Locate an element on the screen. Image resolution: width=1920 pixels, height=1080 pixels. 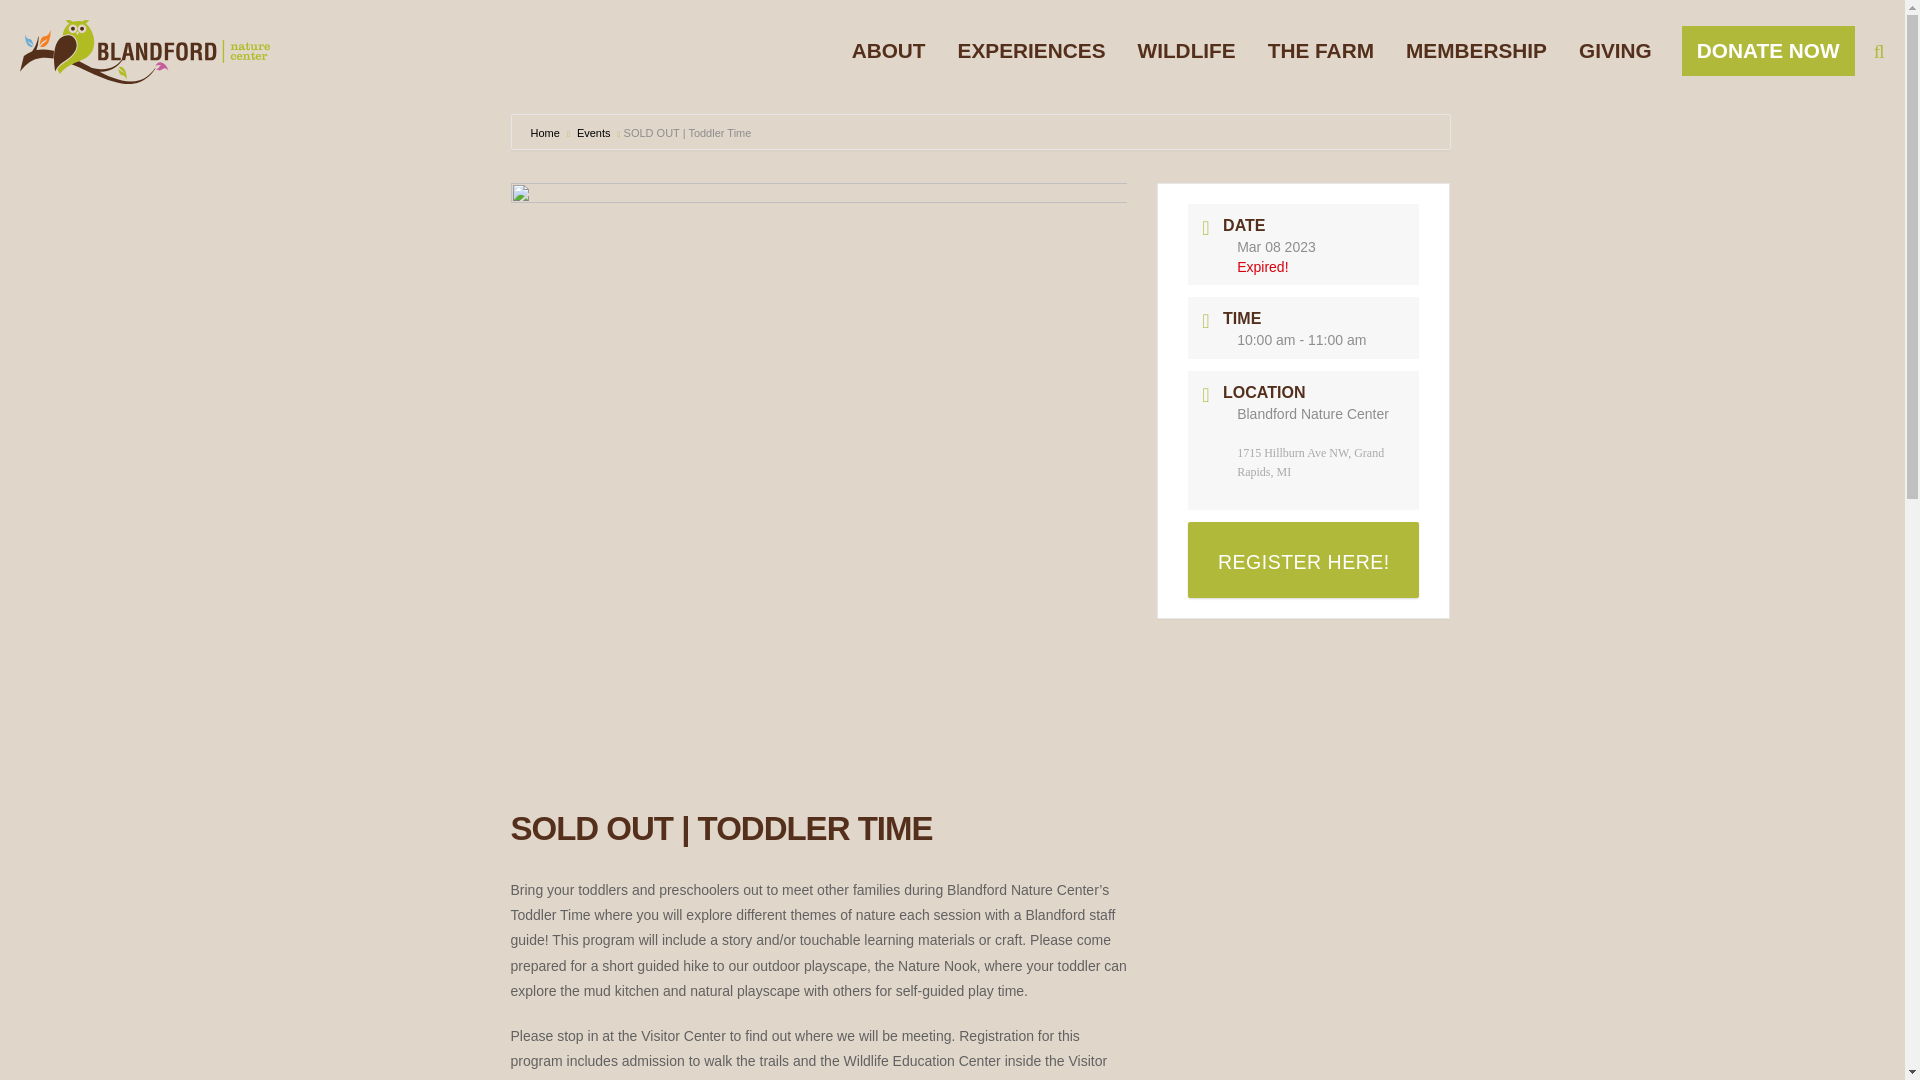
ABOUT is located at coordinates (888, 50).